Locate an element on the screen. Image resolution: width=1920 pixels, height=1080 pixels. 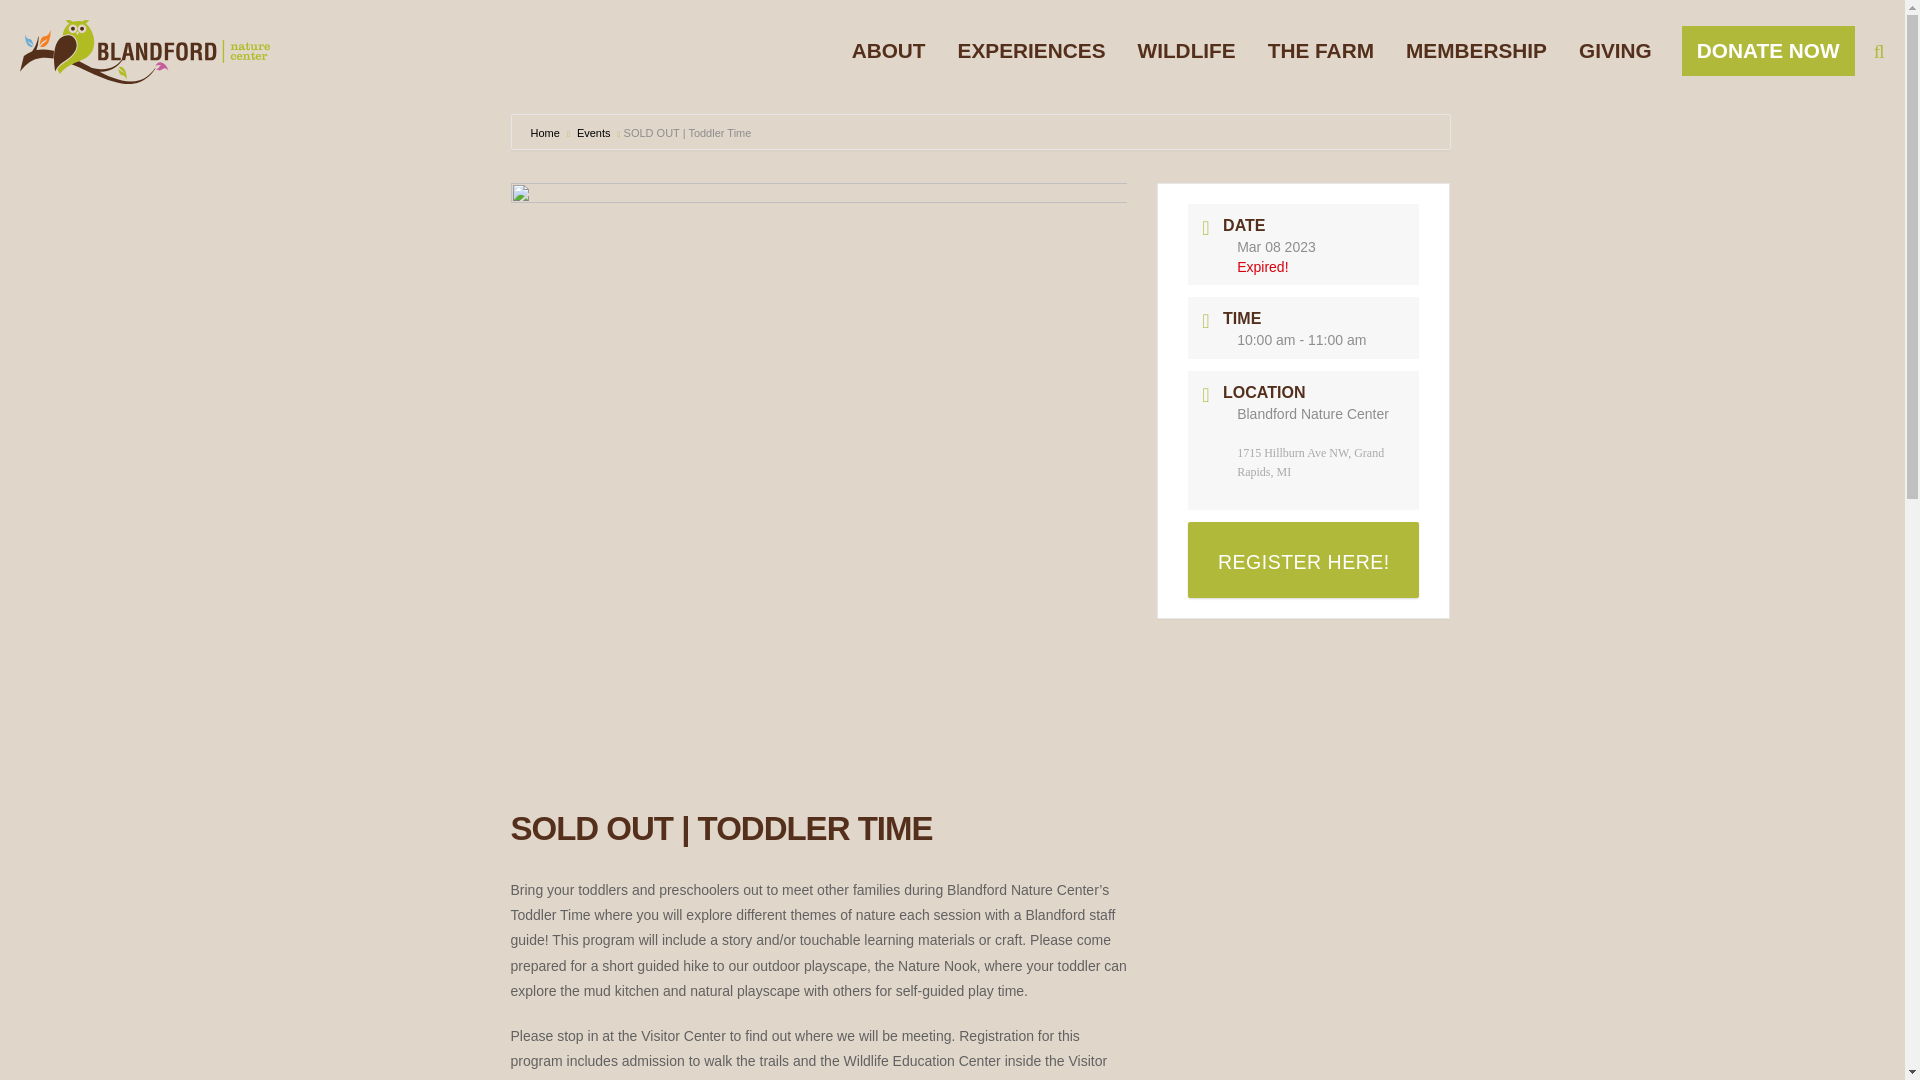
ABOUT is located at coordinates (888, 50).